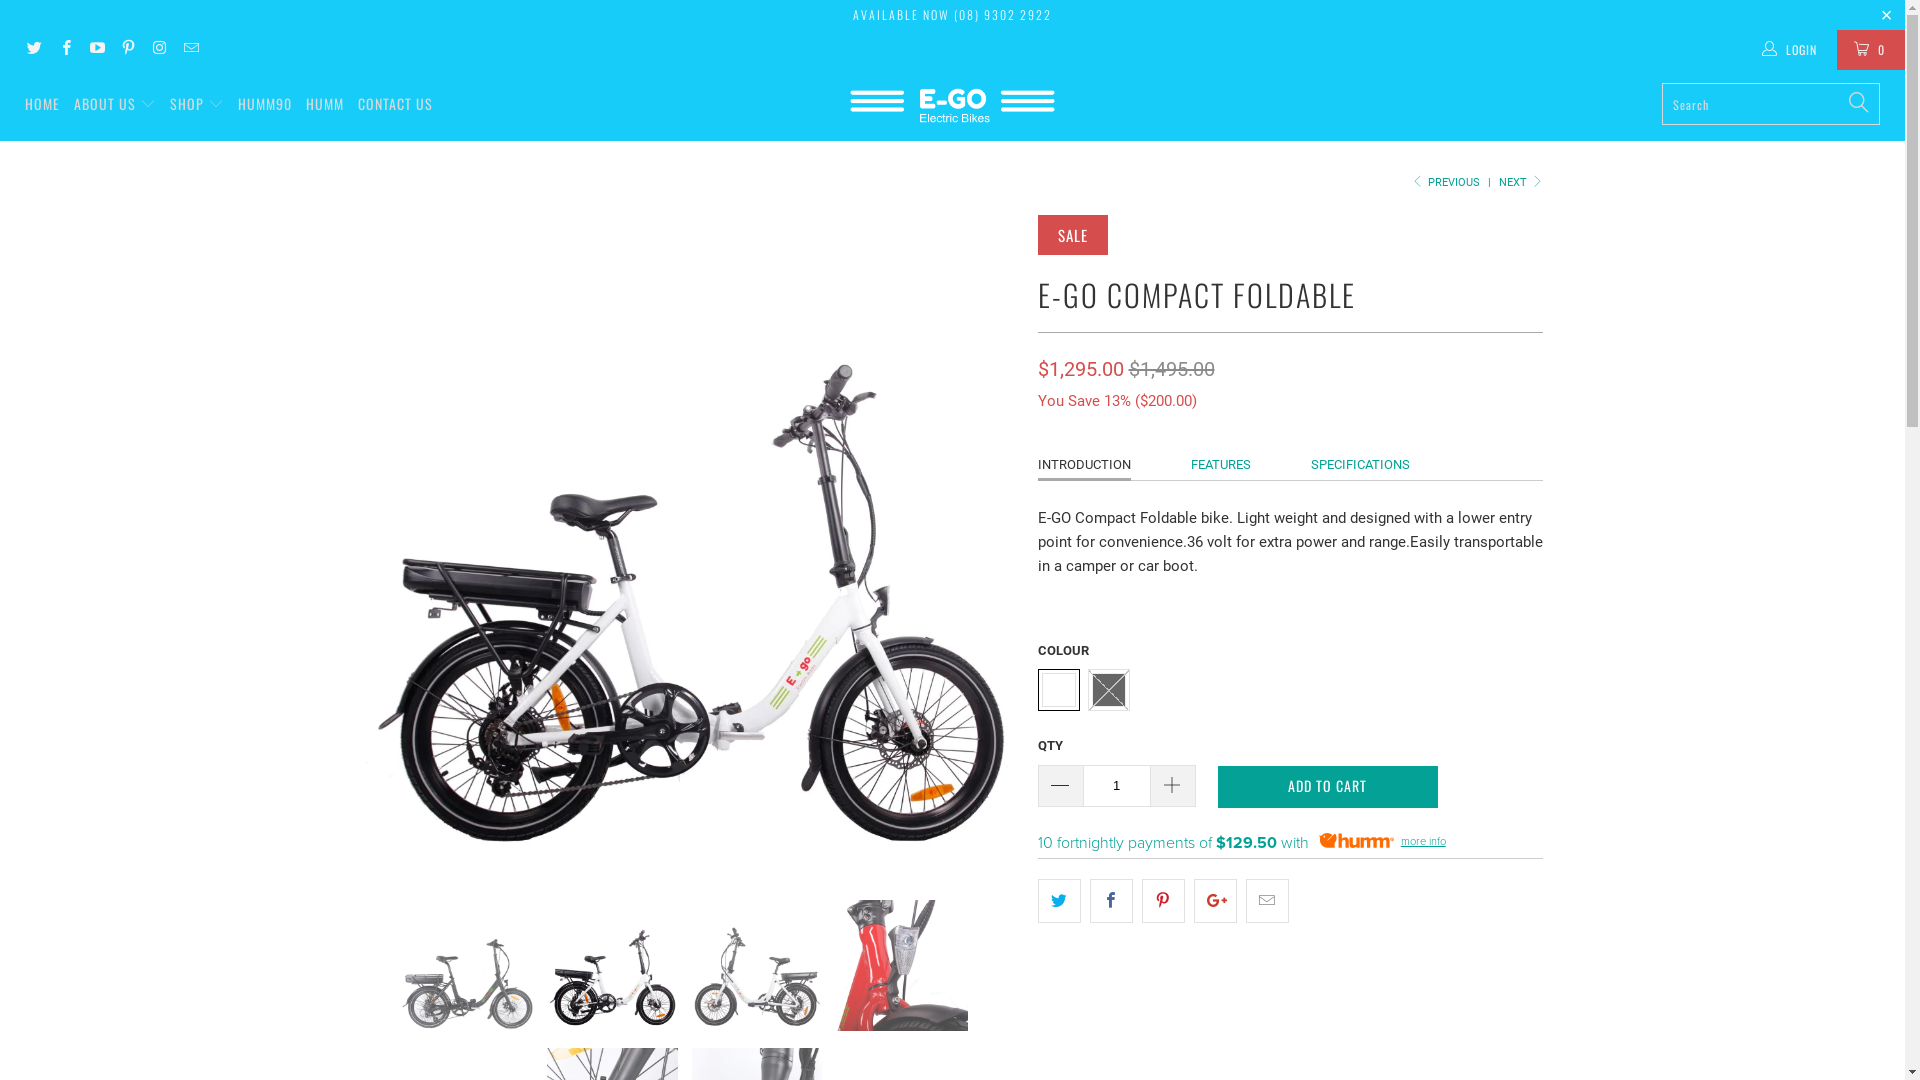  I want to click on SPECIFICATIONS, so click(1360, 464).